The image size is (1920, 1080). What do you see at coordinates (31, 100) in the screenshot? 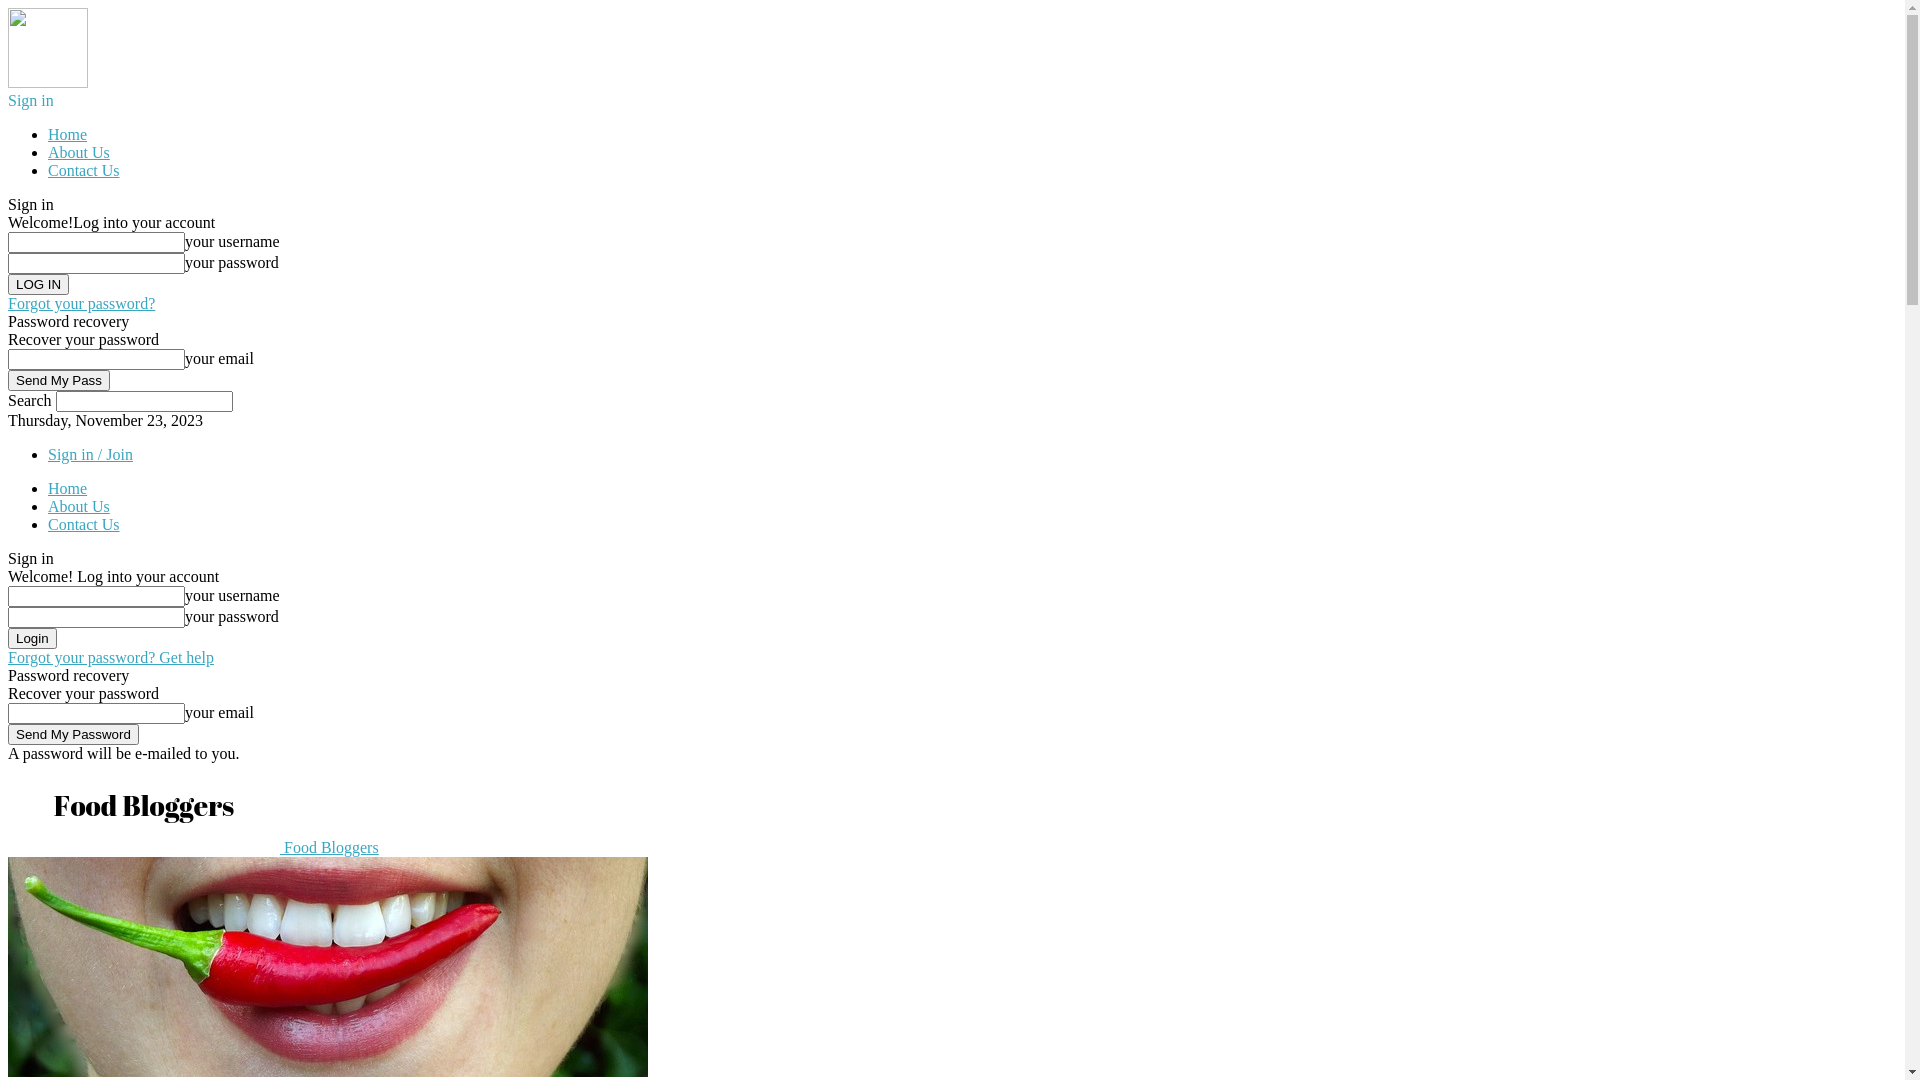
I see `Sign in` at bounding box center [31, 100].